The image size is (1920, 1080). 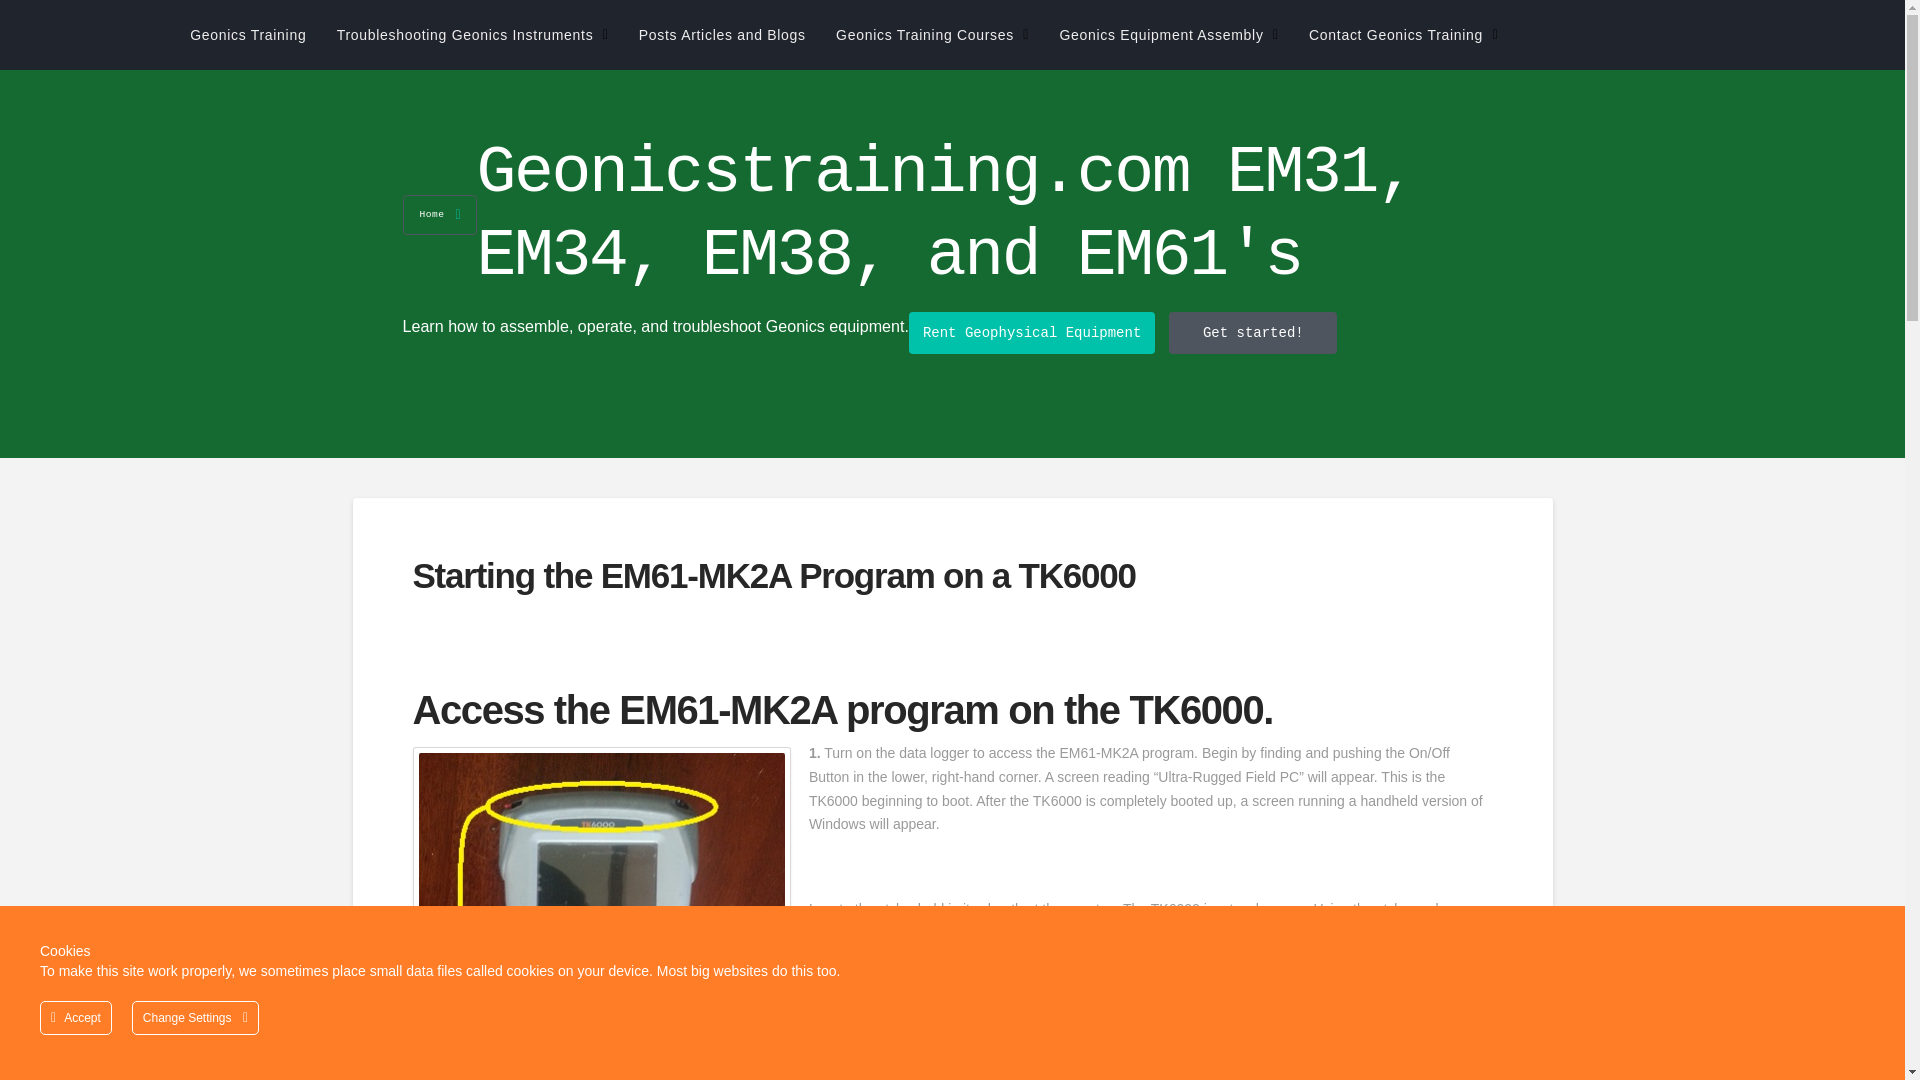 I want to click on Rent Geophysical Equipment, so click(x=1032, y=333).